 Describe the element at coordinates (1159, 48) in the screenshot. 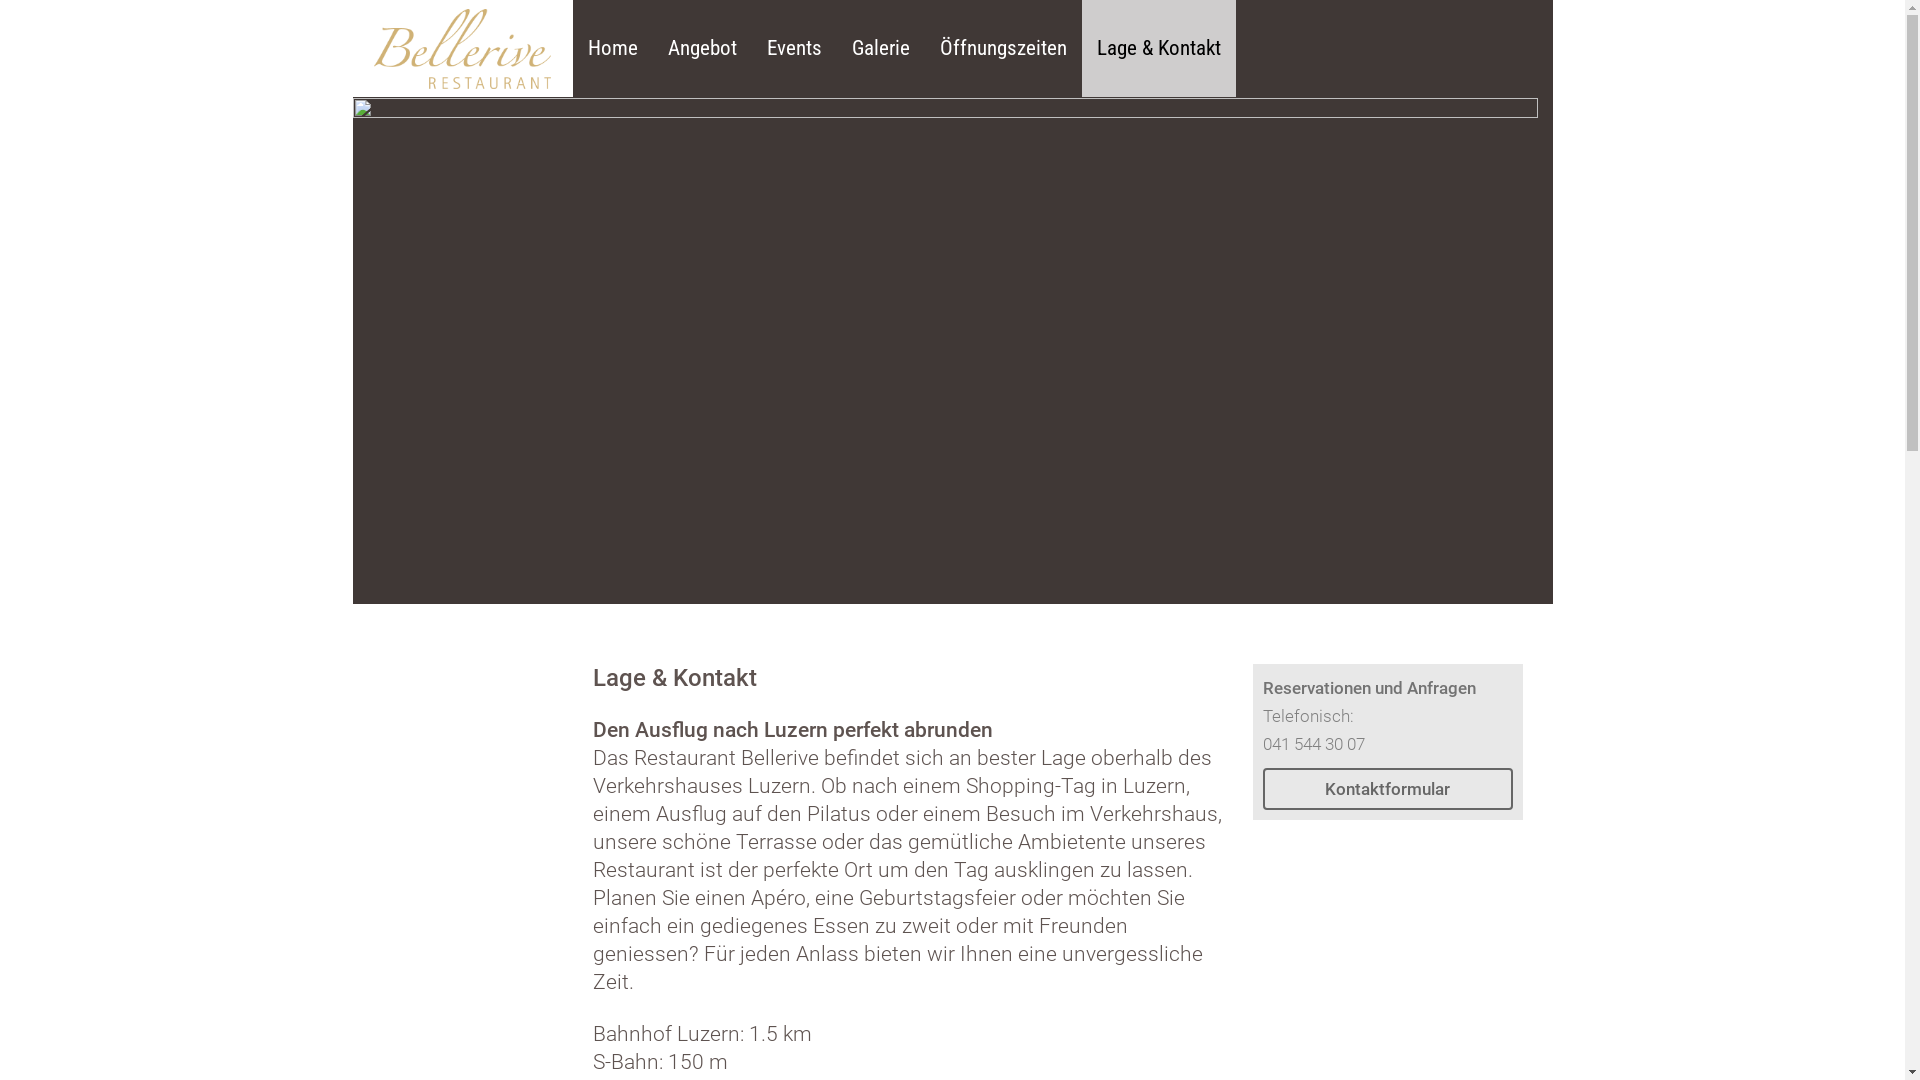

I see `Lage & Kontakt` at that location.